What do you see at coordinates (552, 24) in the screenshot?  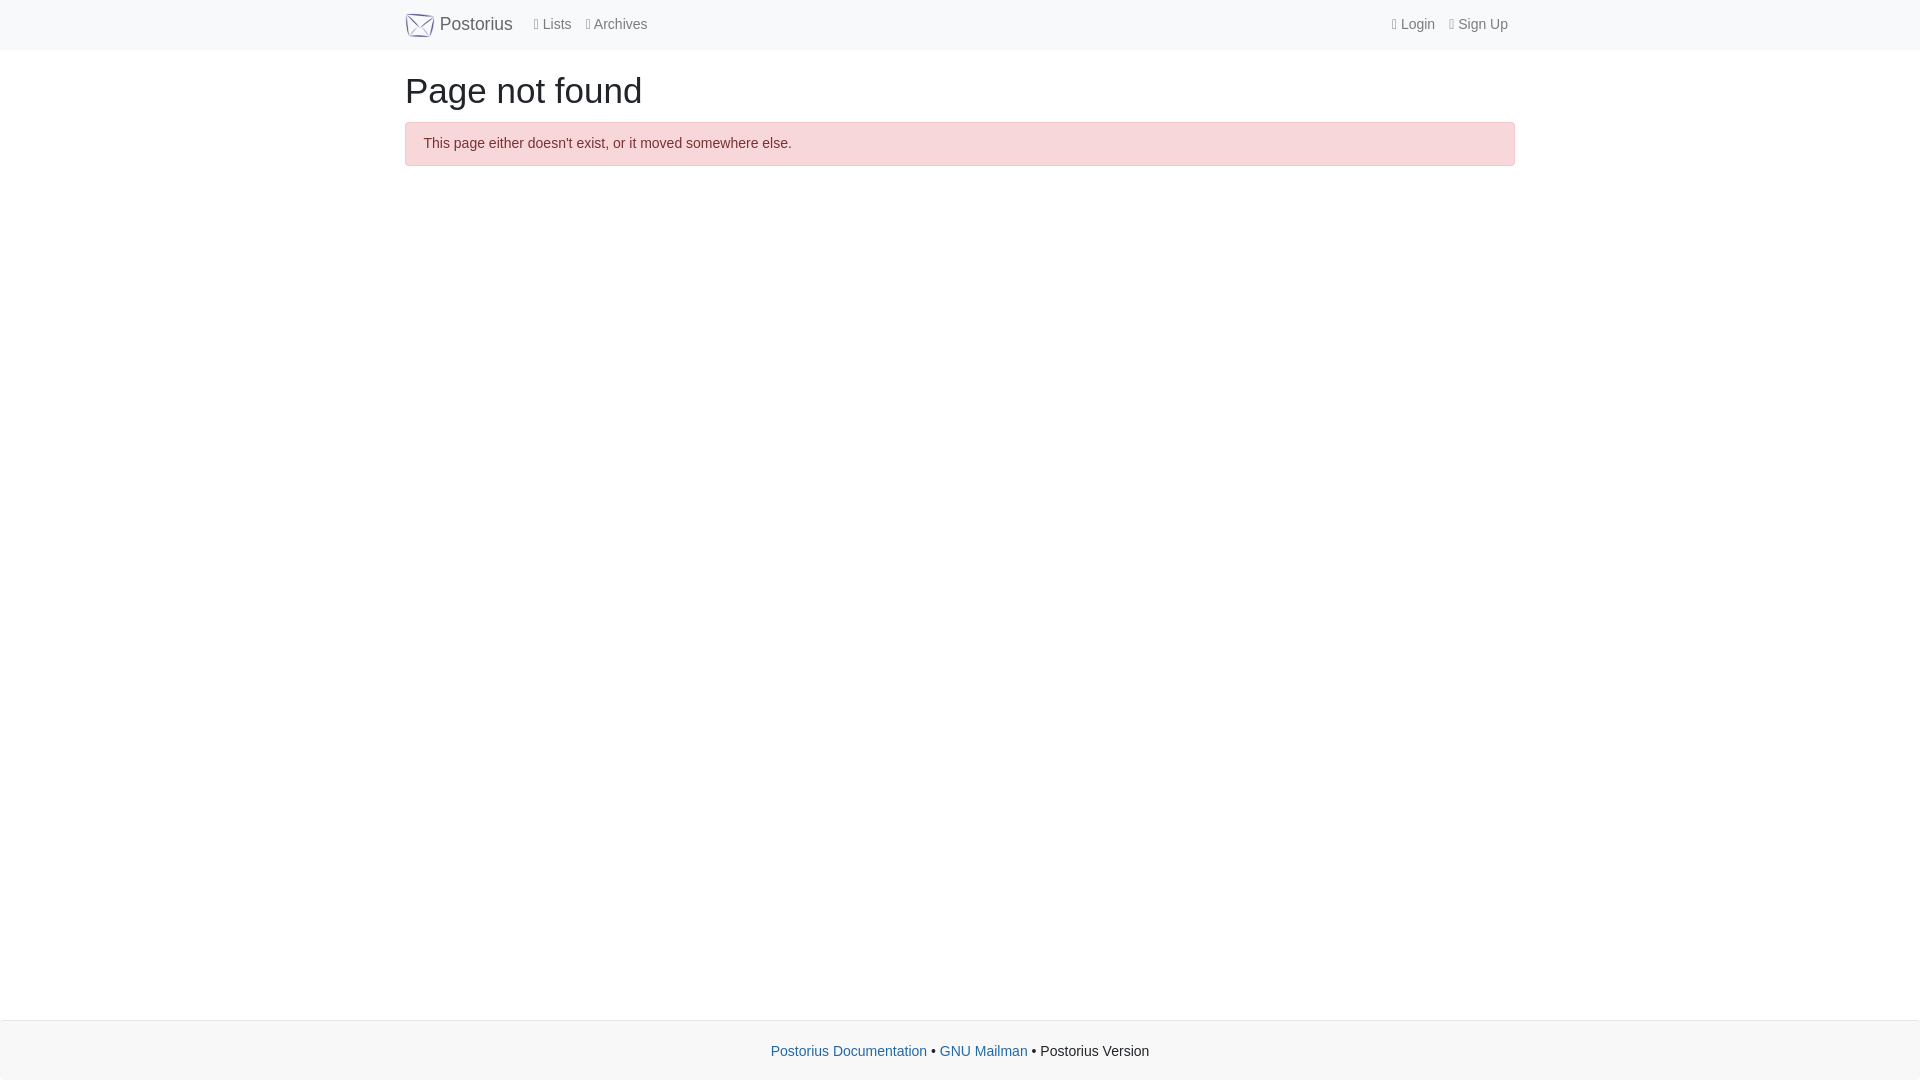 I see `Lists` at bounding box center [552, 24].